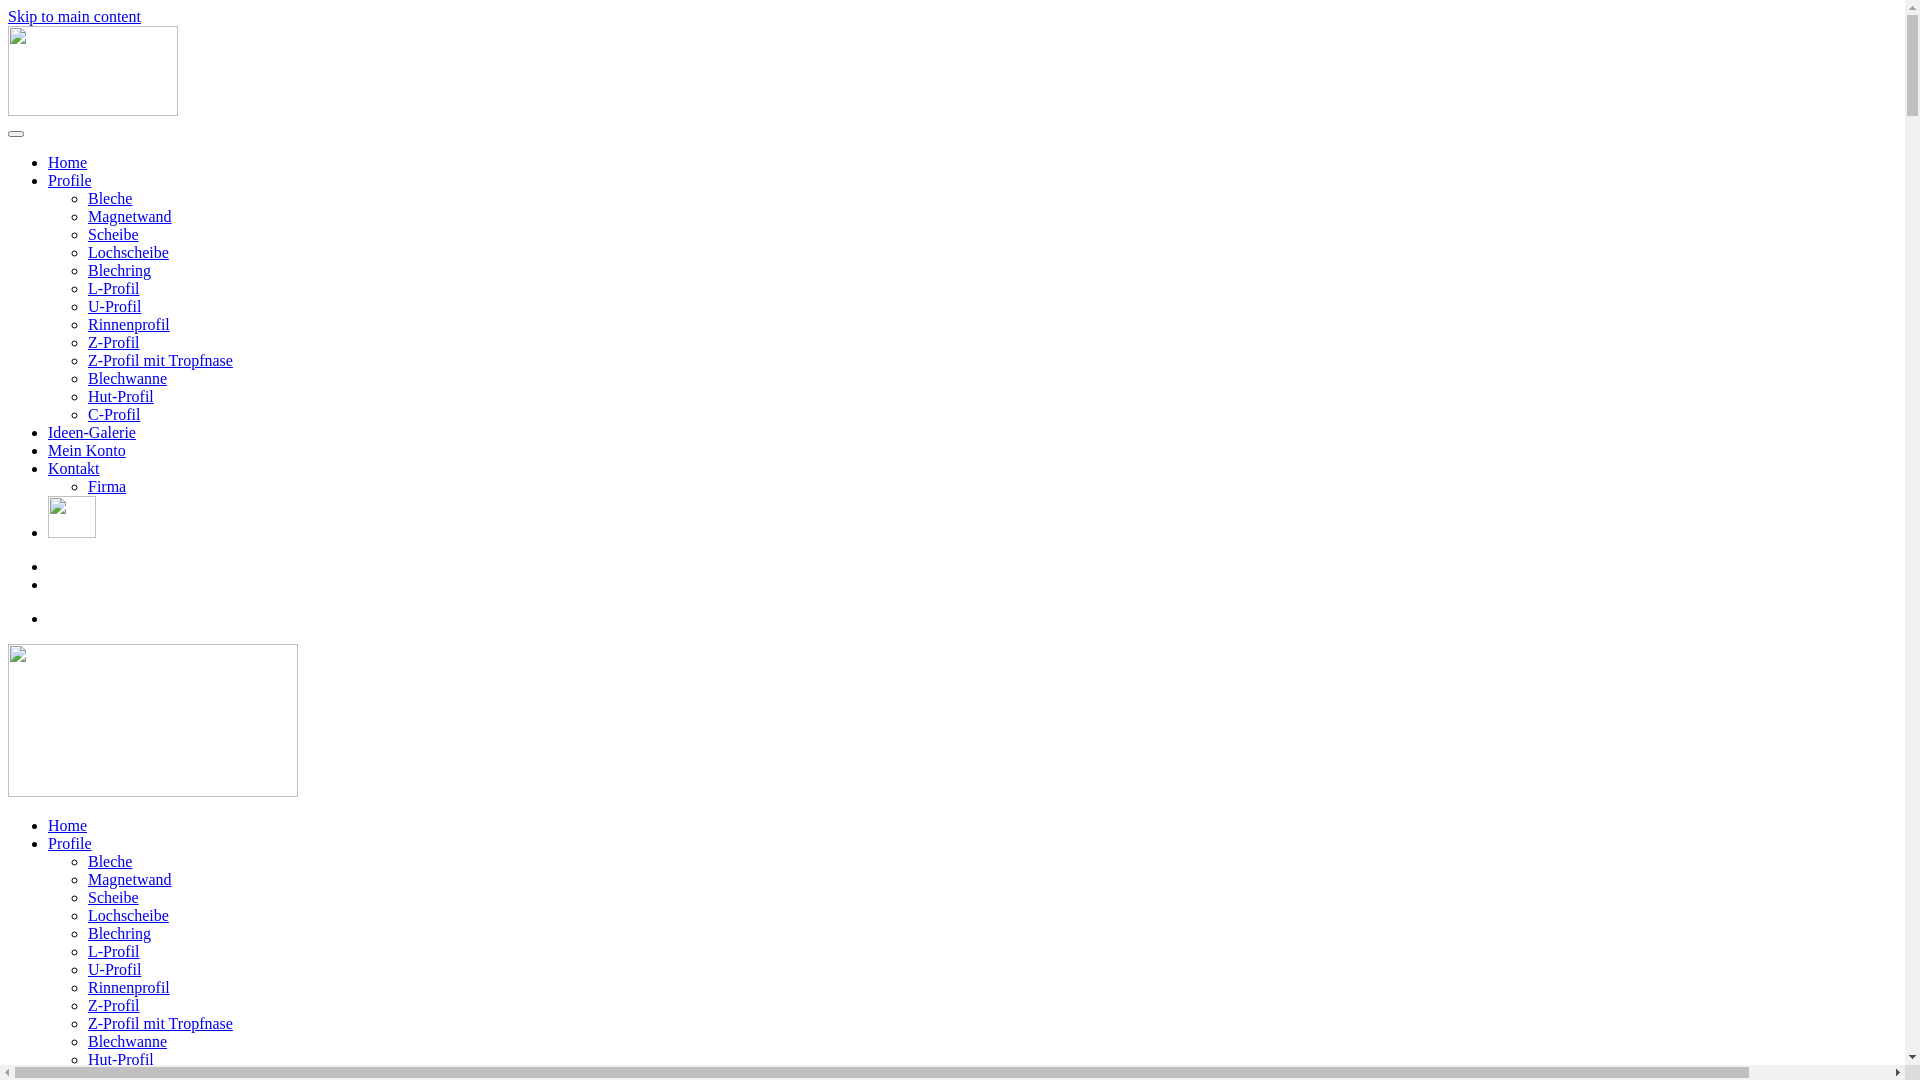 The height and width of the screenshot is (1080, 1920). Describe the element at coordinates (107, 486) in the screenshot. I see `Firma` at that location.